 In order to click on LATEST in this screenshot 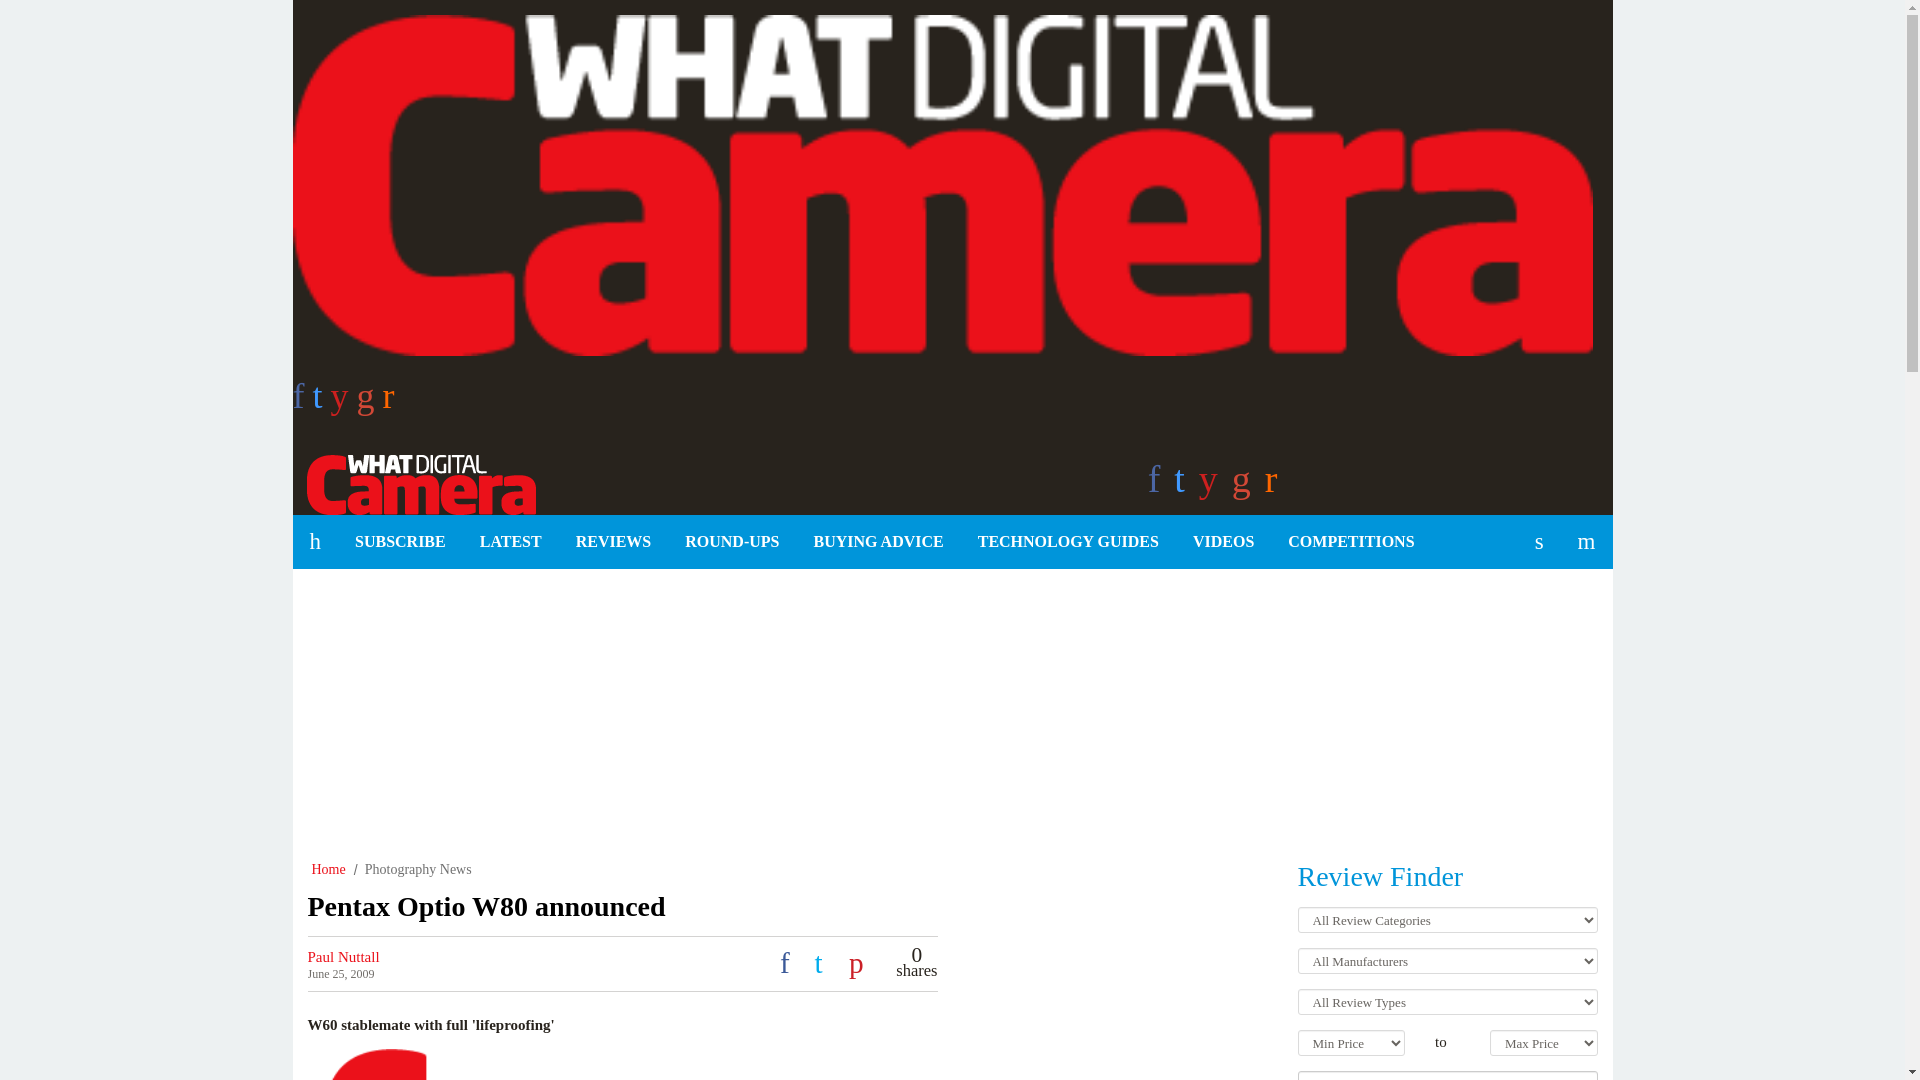, I will do `click(510, 542)`.